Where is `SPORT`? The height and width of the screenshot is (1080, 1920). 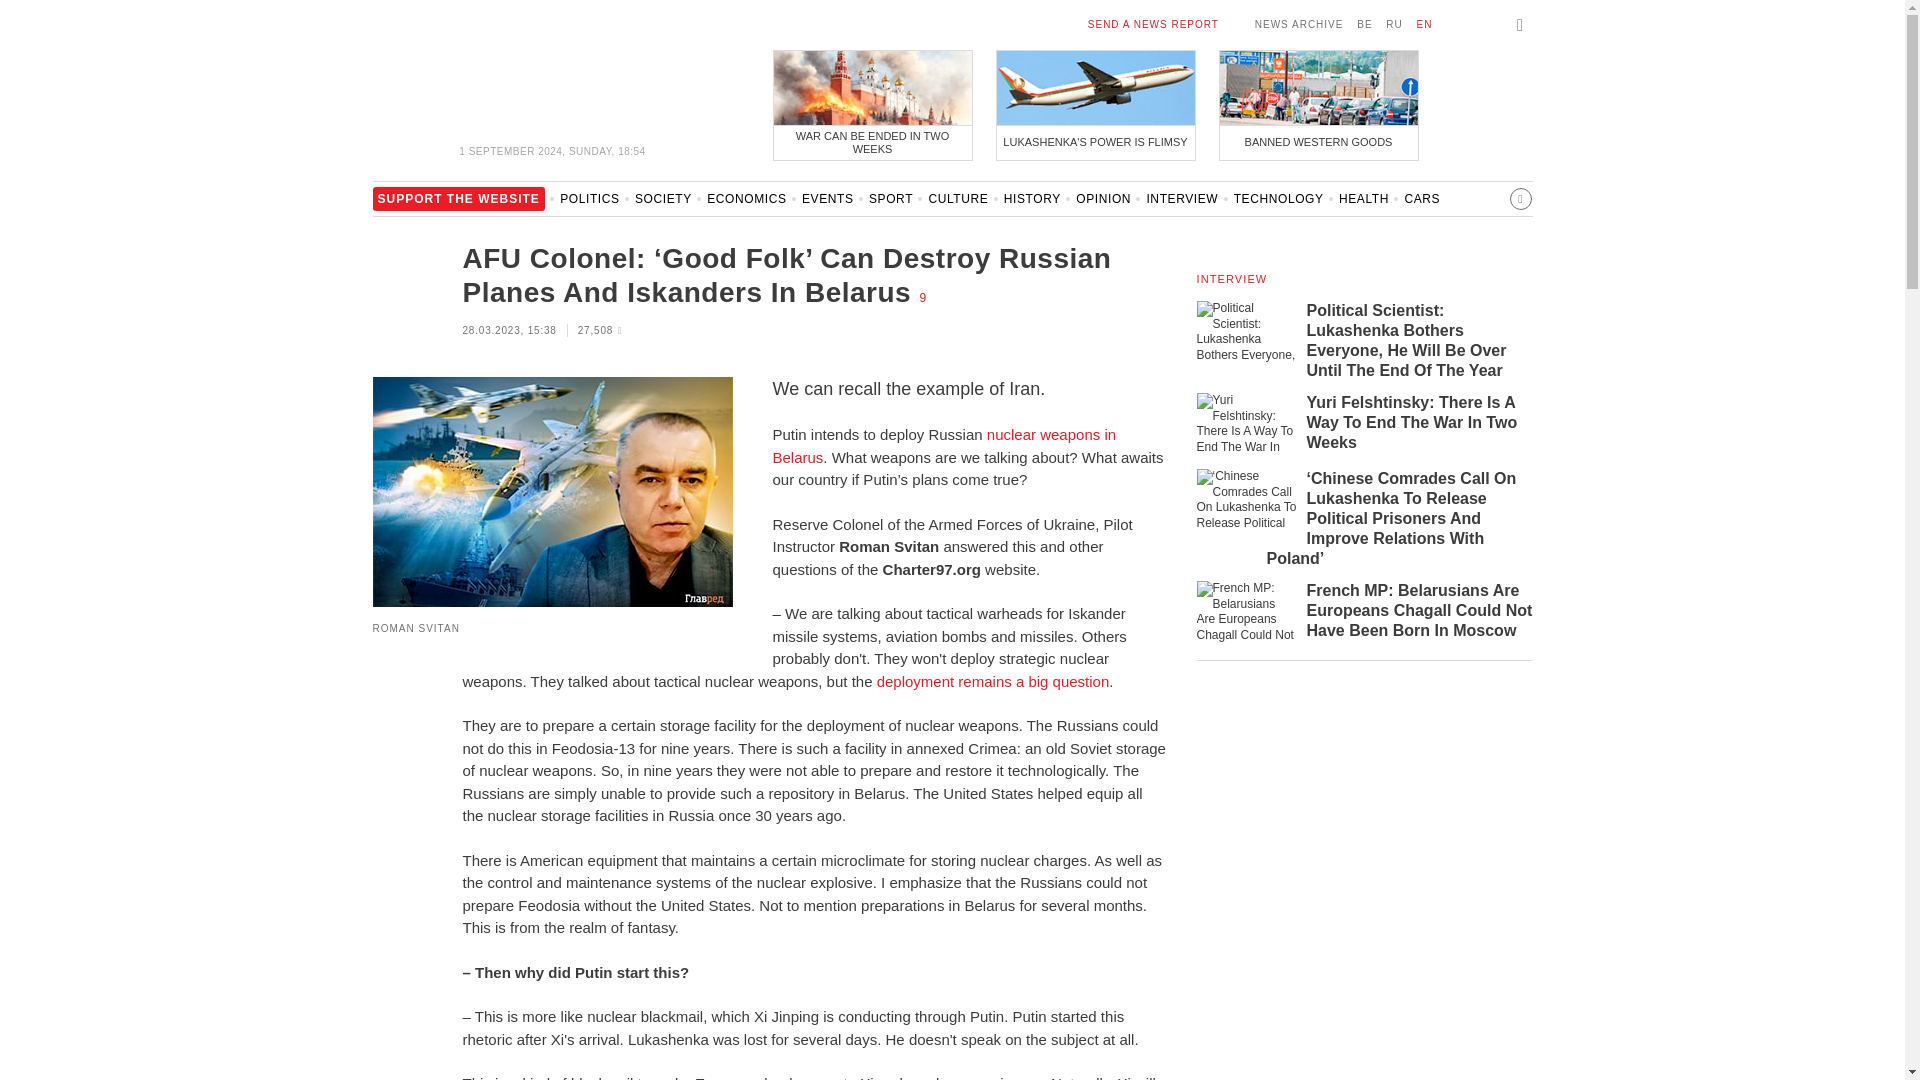 SPORT is located at coordinates (891, 205).